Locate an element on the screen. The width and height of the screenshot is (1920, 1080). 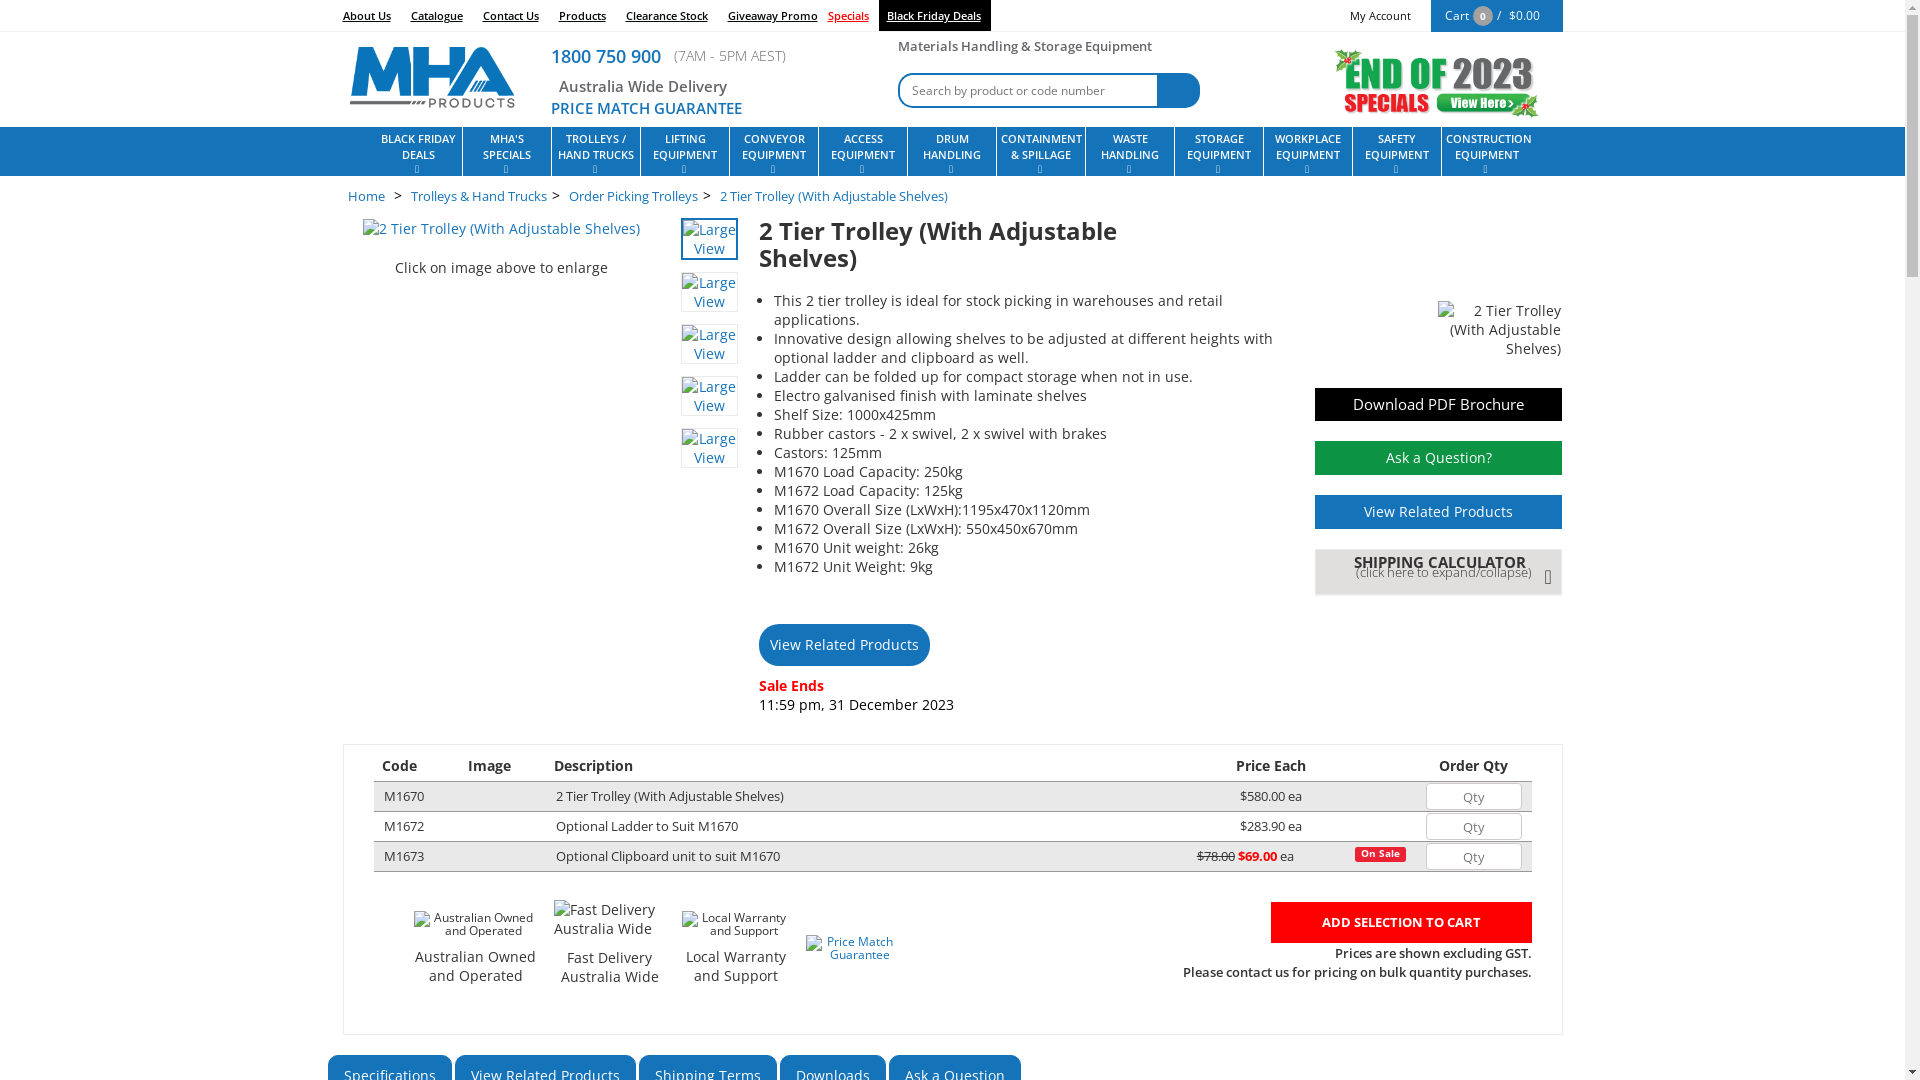
Large View is located at coordinates (710, 239).